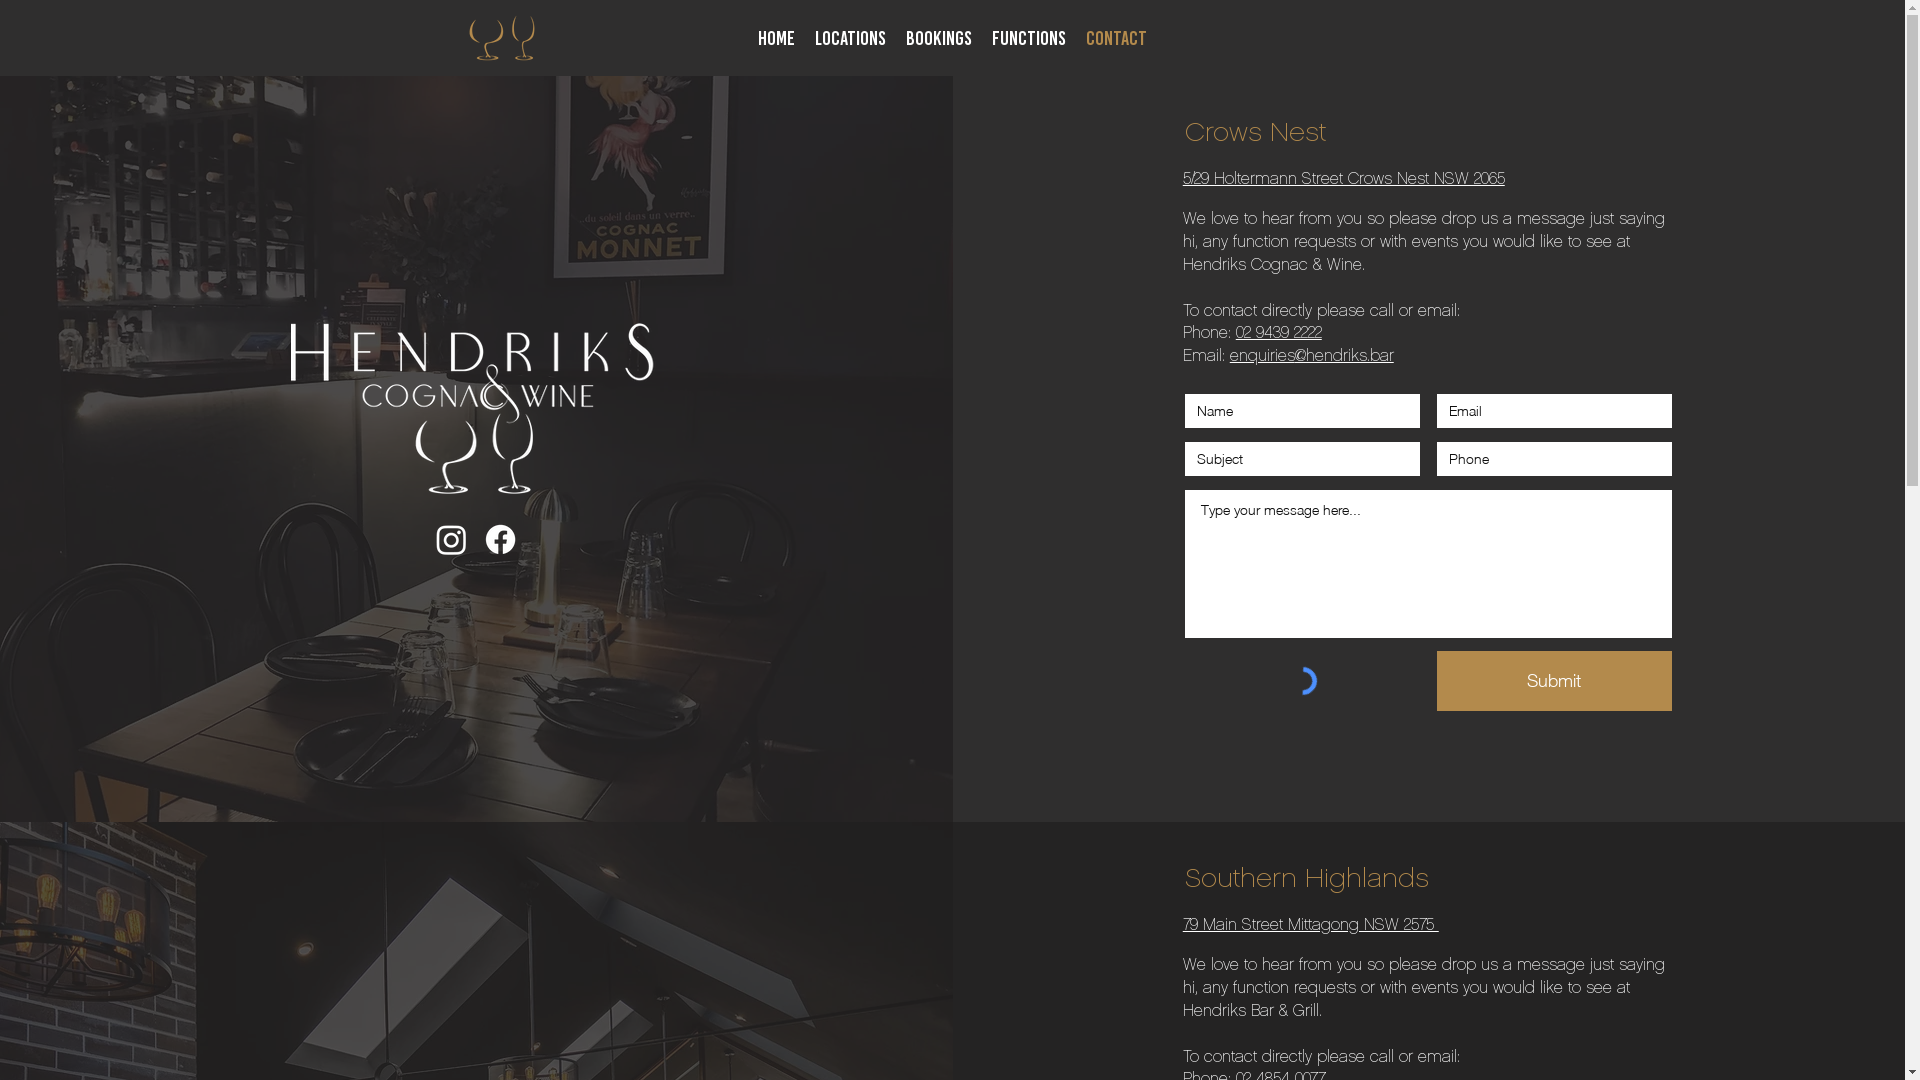  Describe the element at coordinates (1116, 38) in the screenshot. I see `CONTACT` at that location.